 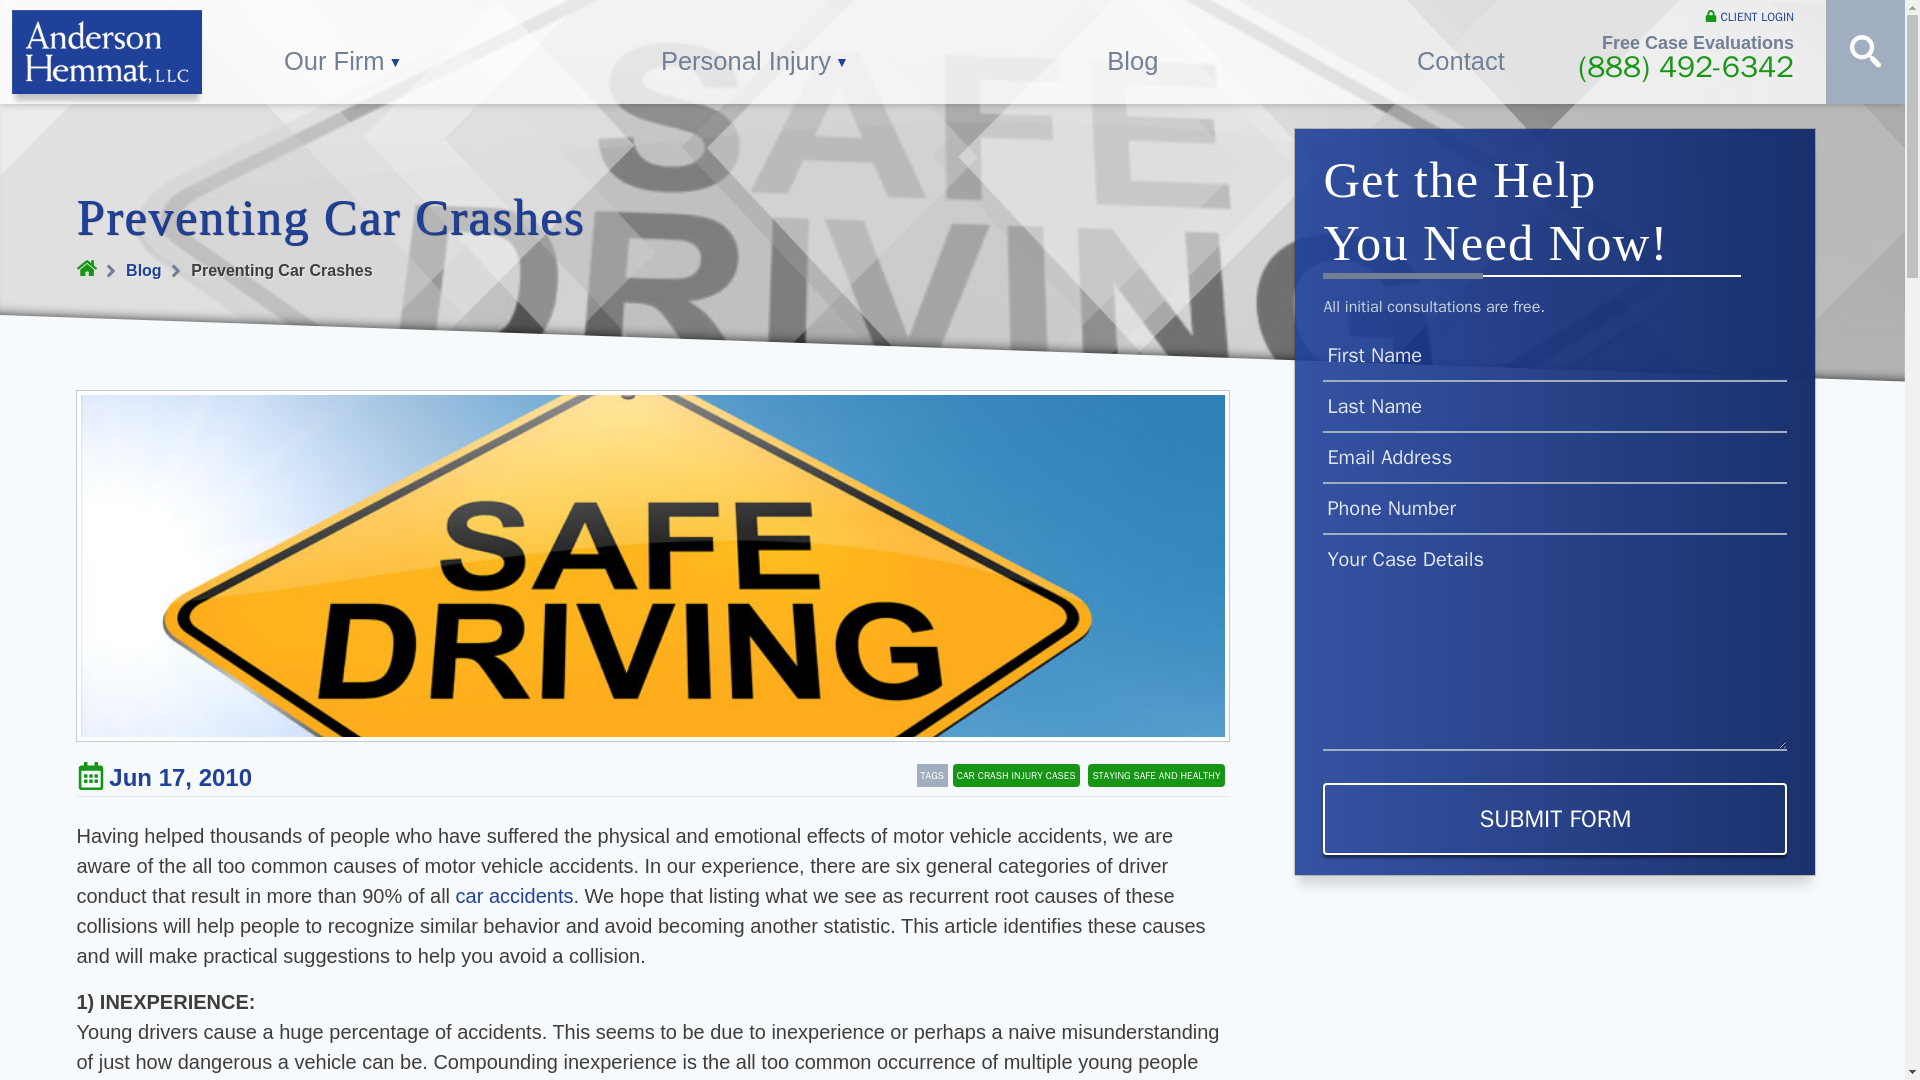 What do you see at coordinates (343, 52) in the screenshot?
I see `Our Firm` at bounding box center [343, 52].